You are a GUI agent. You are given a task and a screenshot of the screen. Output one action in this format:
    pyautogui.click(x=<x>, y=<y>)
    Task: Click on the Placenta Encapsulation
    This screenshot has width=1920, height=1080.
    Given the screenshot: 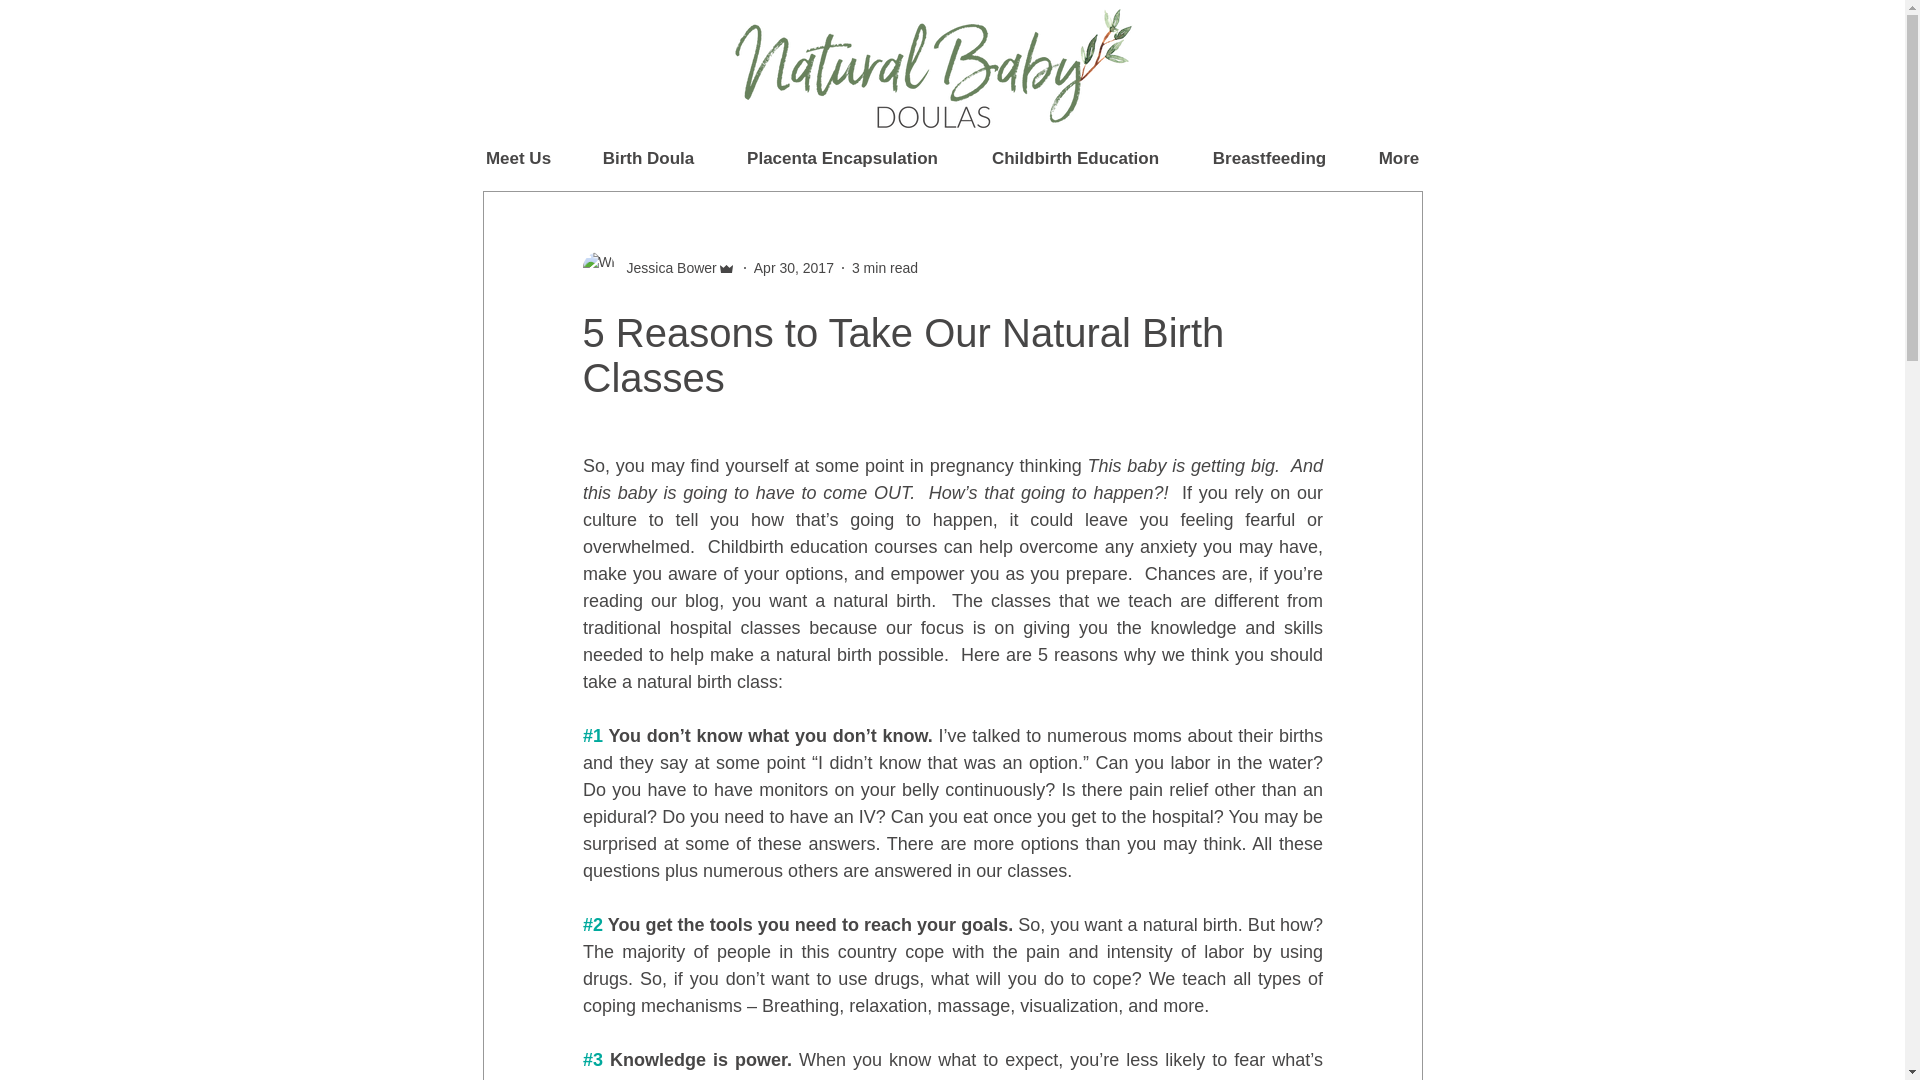 What is the action you would take?
    pyautogui.click(x=842, y=158)
    